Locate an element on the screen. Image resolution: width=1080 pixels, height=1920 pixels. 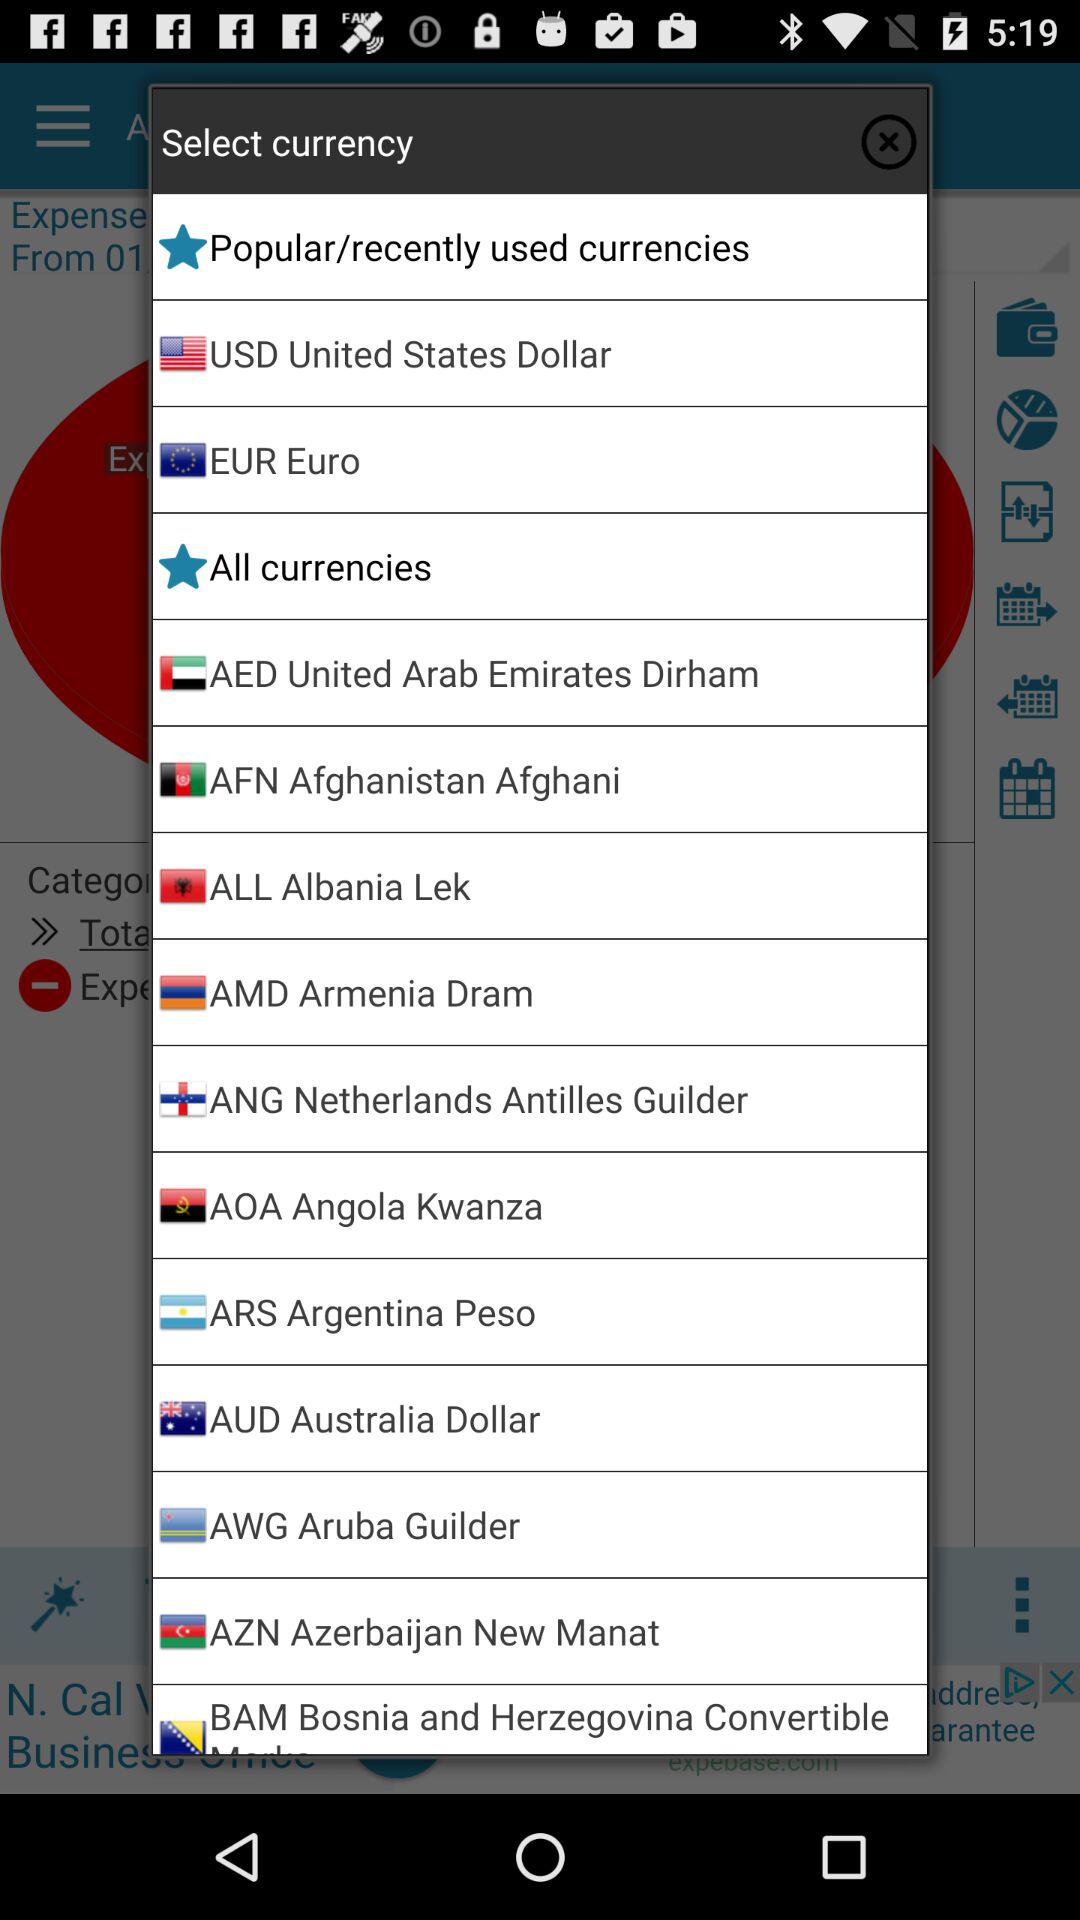
swipe to ang netherlands antilles item is located at coordinates (564, 1098).